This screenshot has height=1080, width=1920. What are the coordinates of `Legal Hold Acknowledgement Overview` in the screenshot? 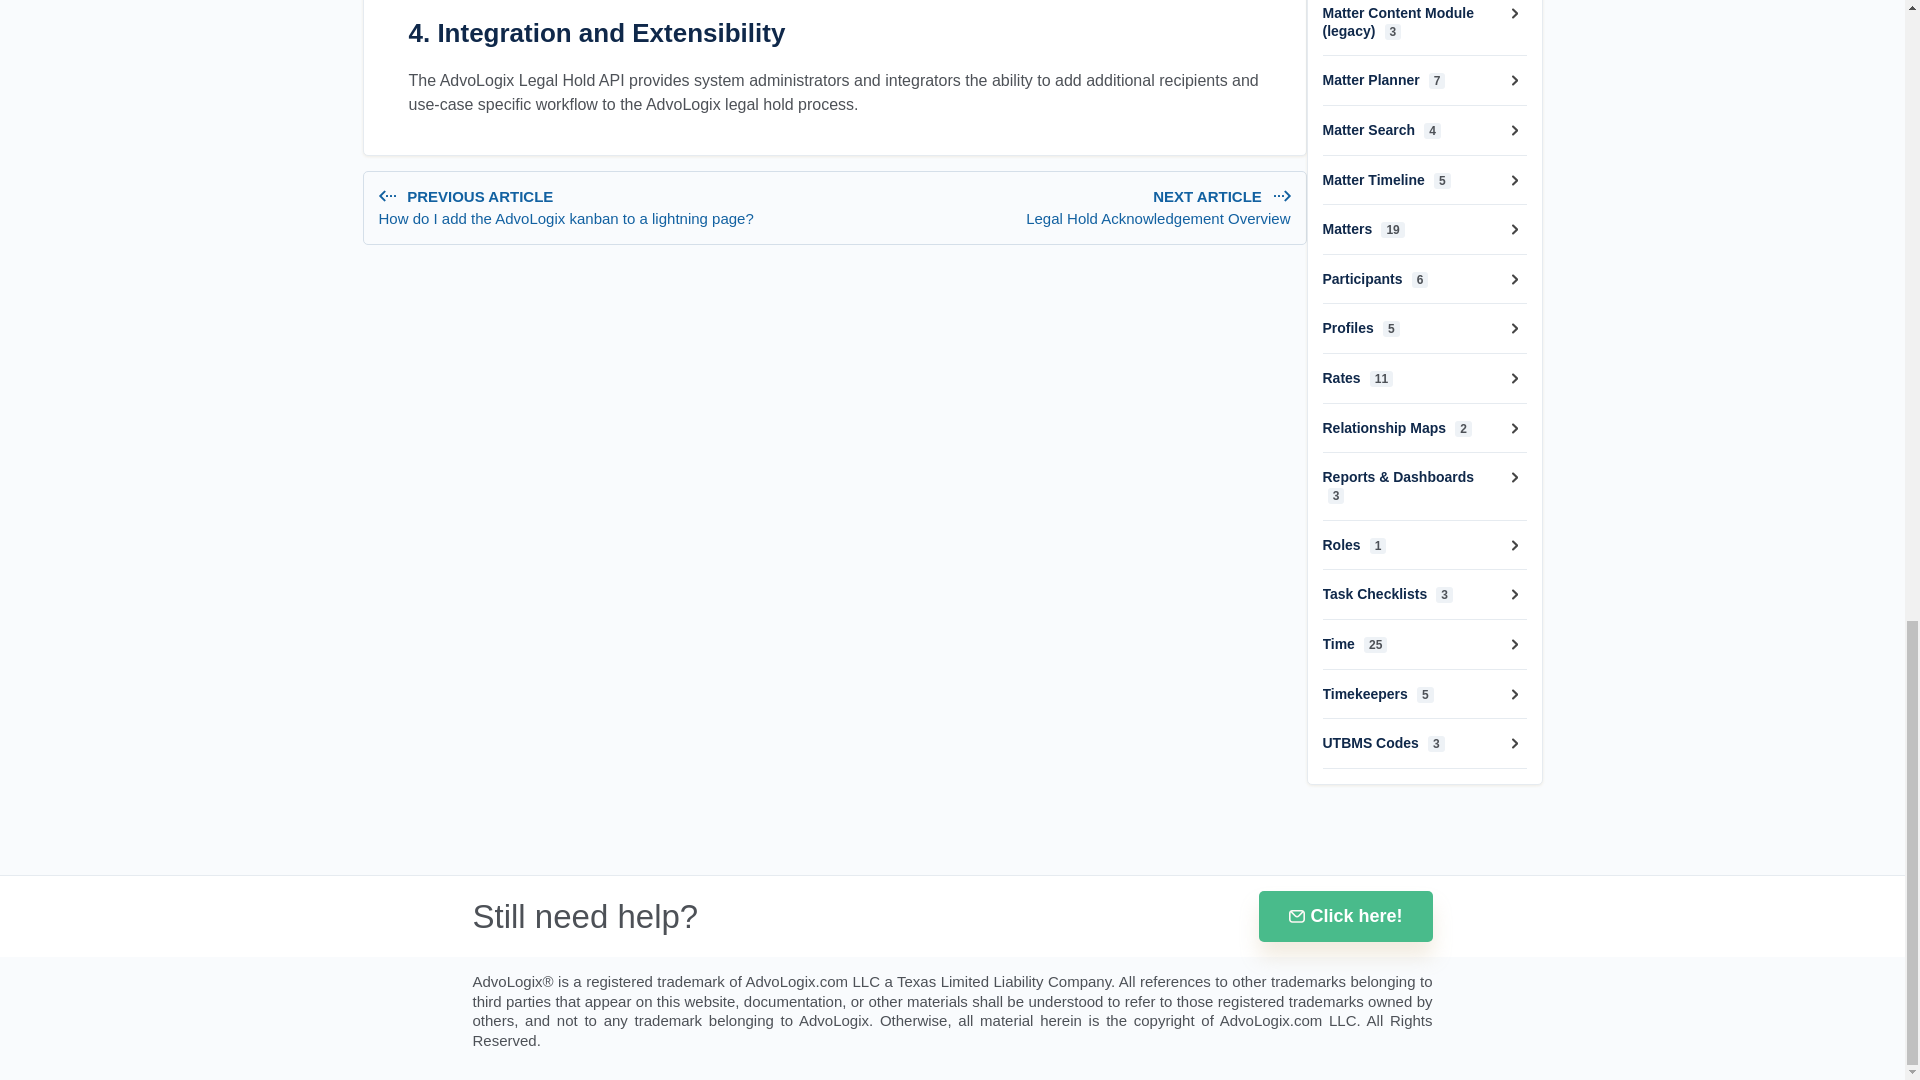 It's located at (1066, 206).